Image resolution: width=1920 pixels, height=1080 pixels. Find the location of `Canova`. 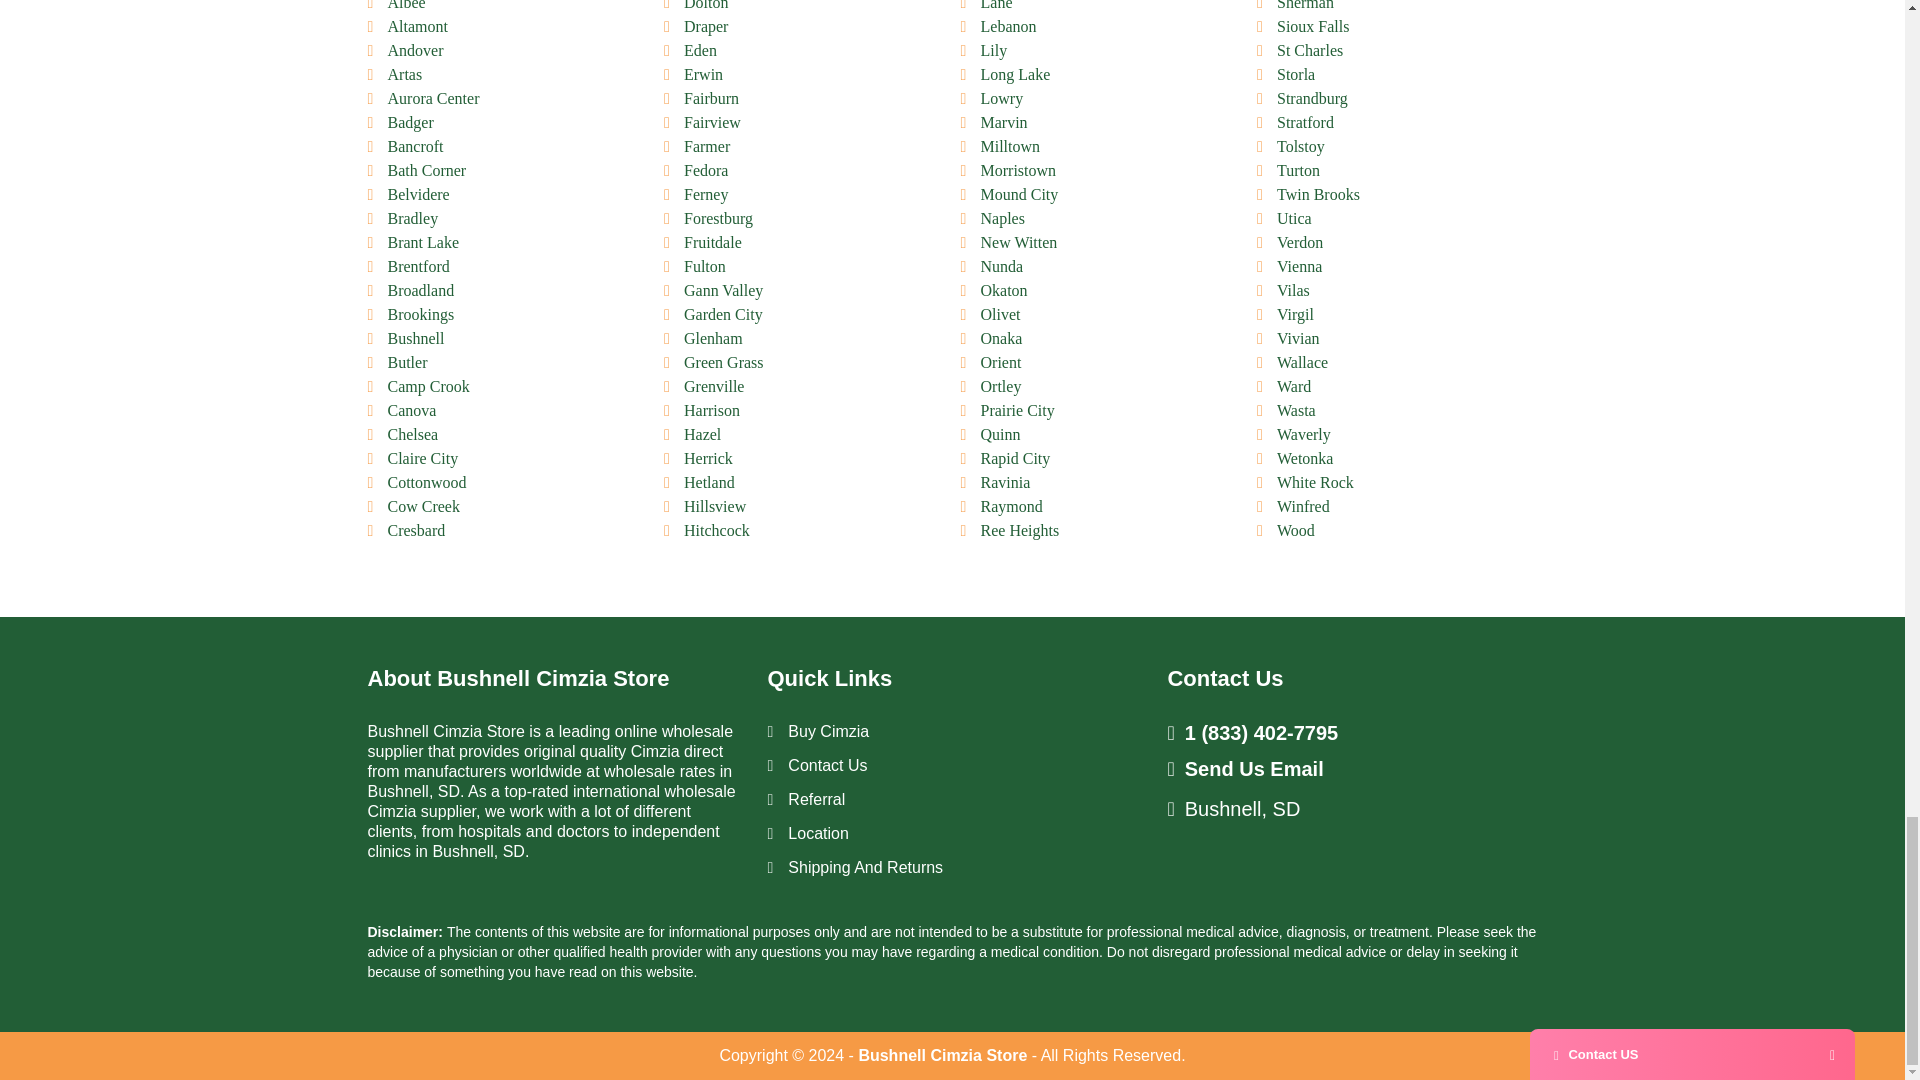

Canova is located at coordinates (412, 410).